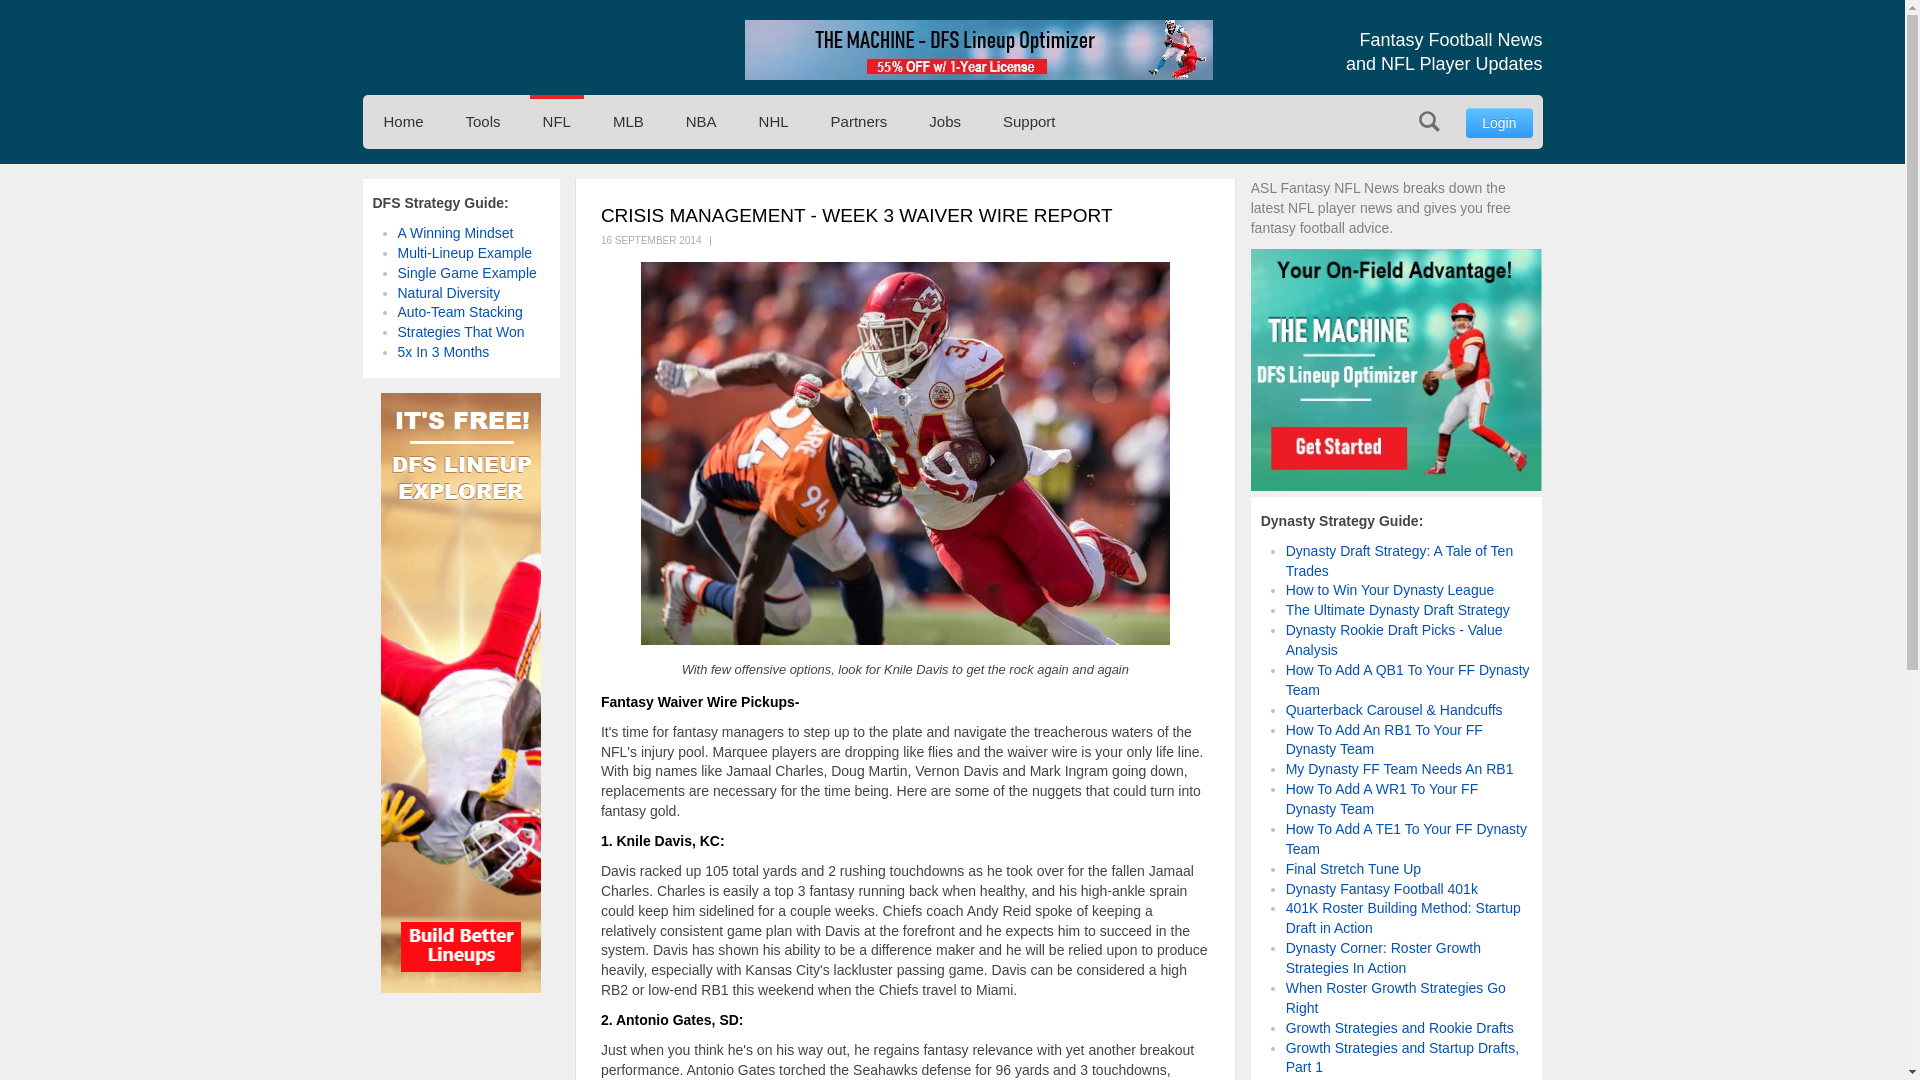  I want to click on How to Win Your Dynasty League, so click(1390, 590).